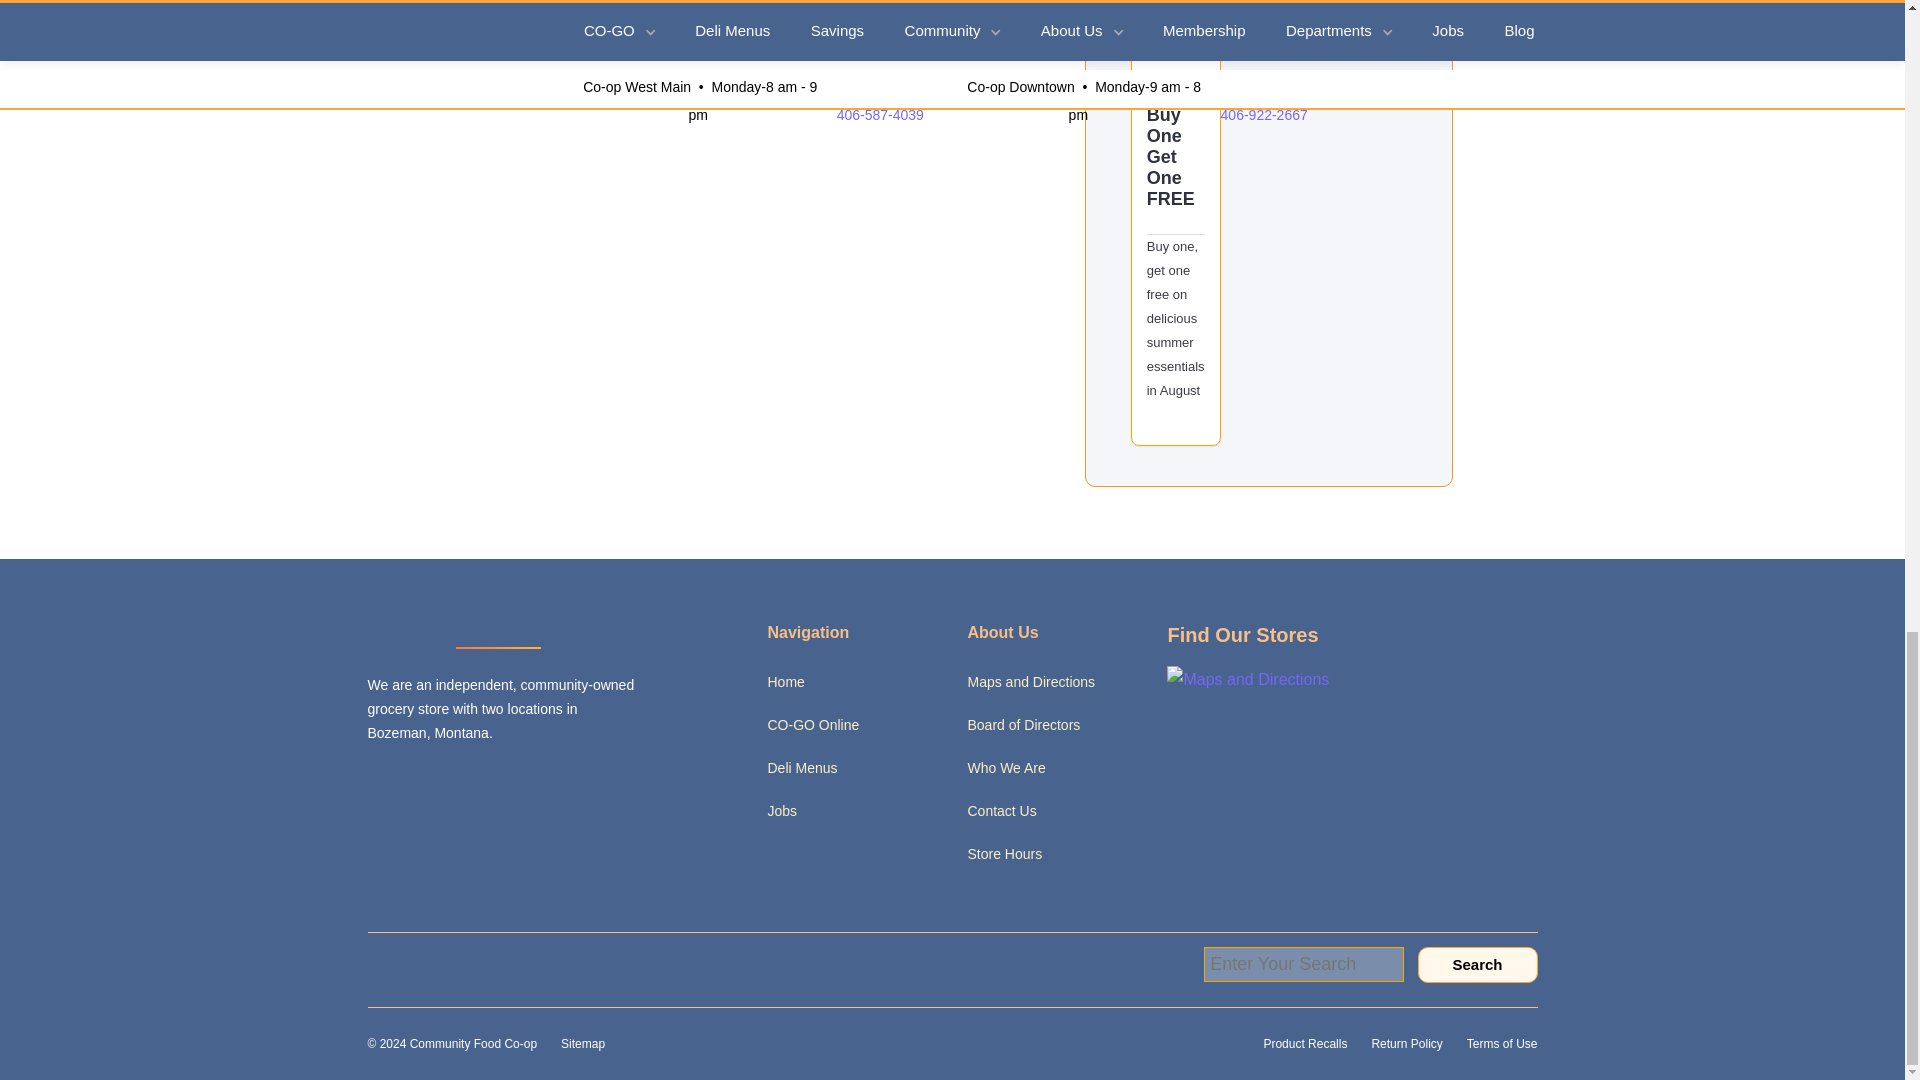 The height and width of the screenshot is (1080, 1920). What do you see at coordinates (506, 776) in the screenshot?
I see `Co-op Instagram Page` at bounding box center [506, 776].